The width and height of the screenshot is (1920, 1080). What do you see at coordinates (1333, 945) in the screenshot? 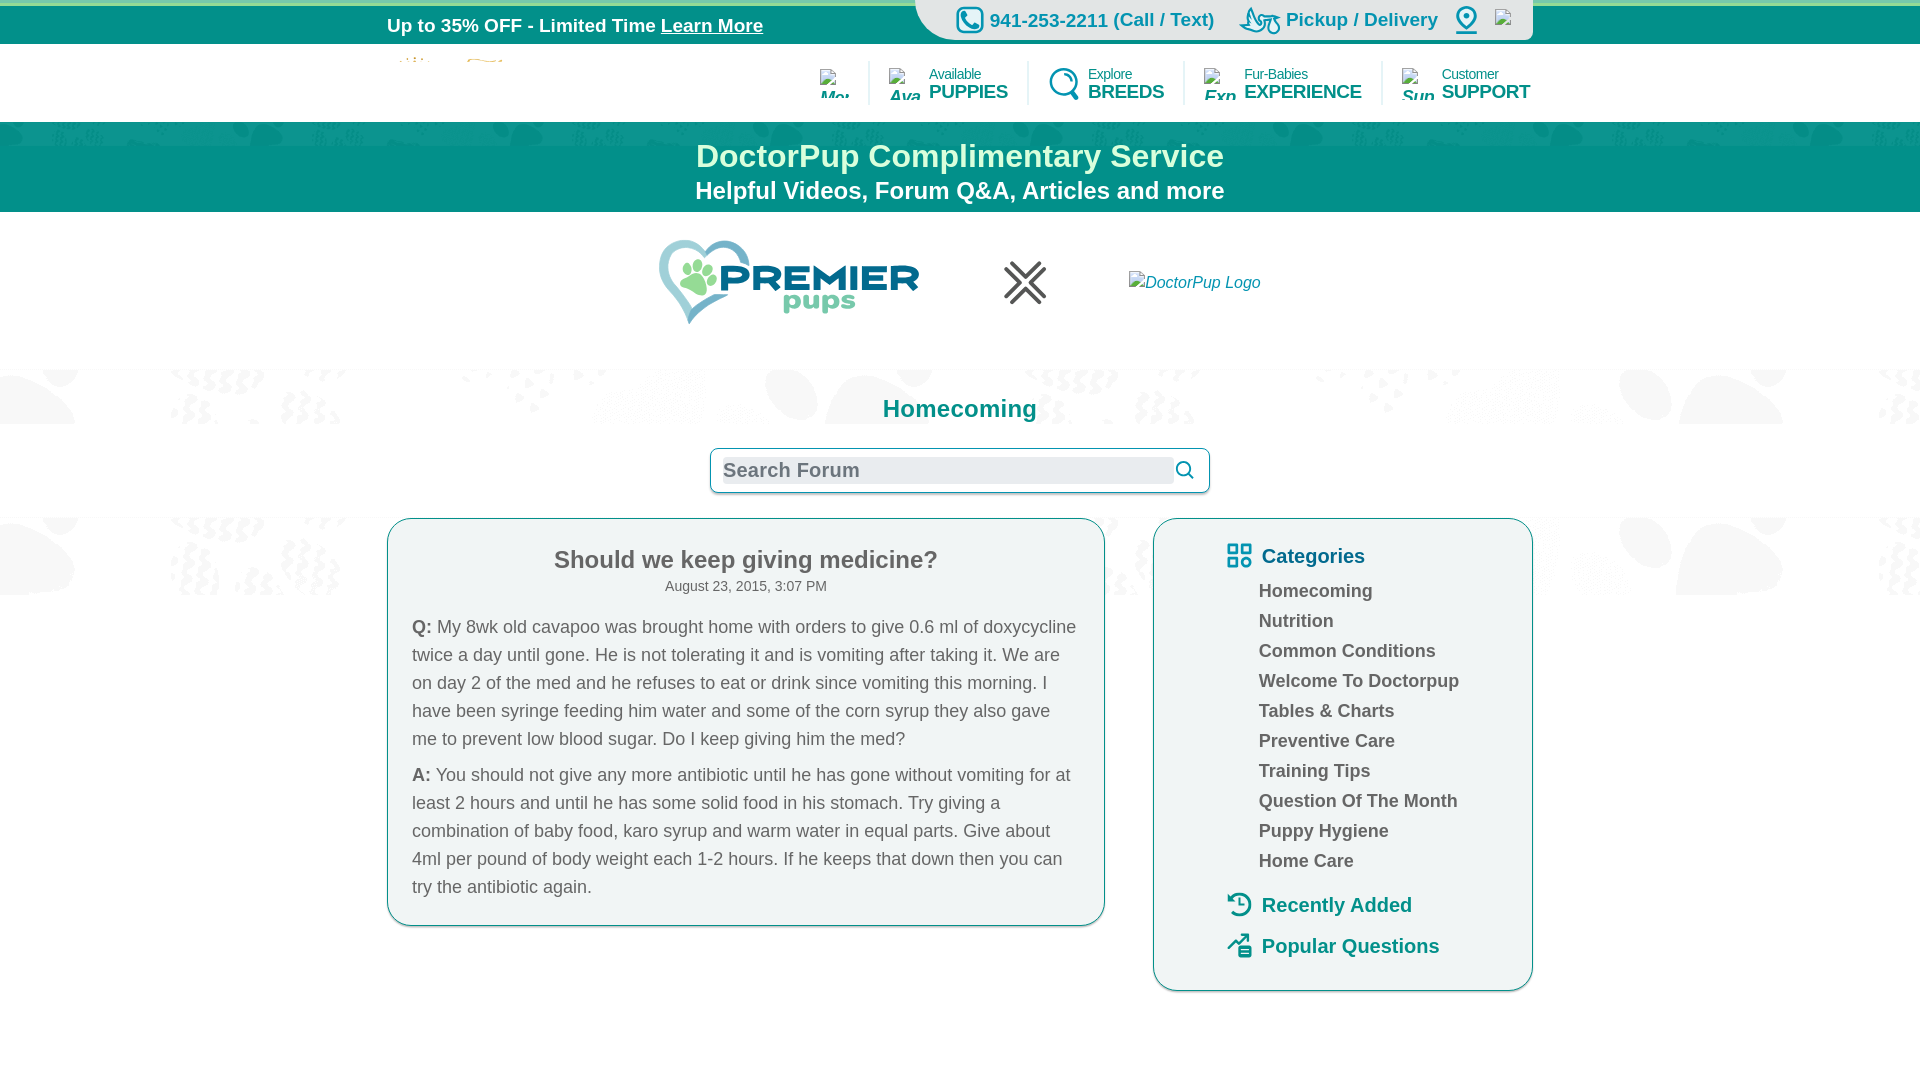
I see `Learn More` at bounding box center [1333, 945].